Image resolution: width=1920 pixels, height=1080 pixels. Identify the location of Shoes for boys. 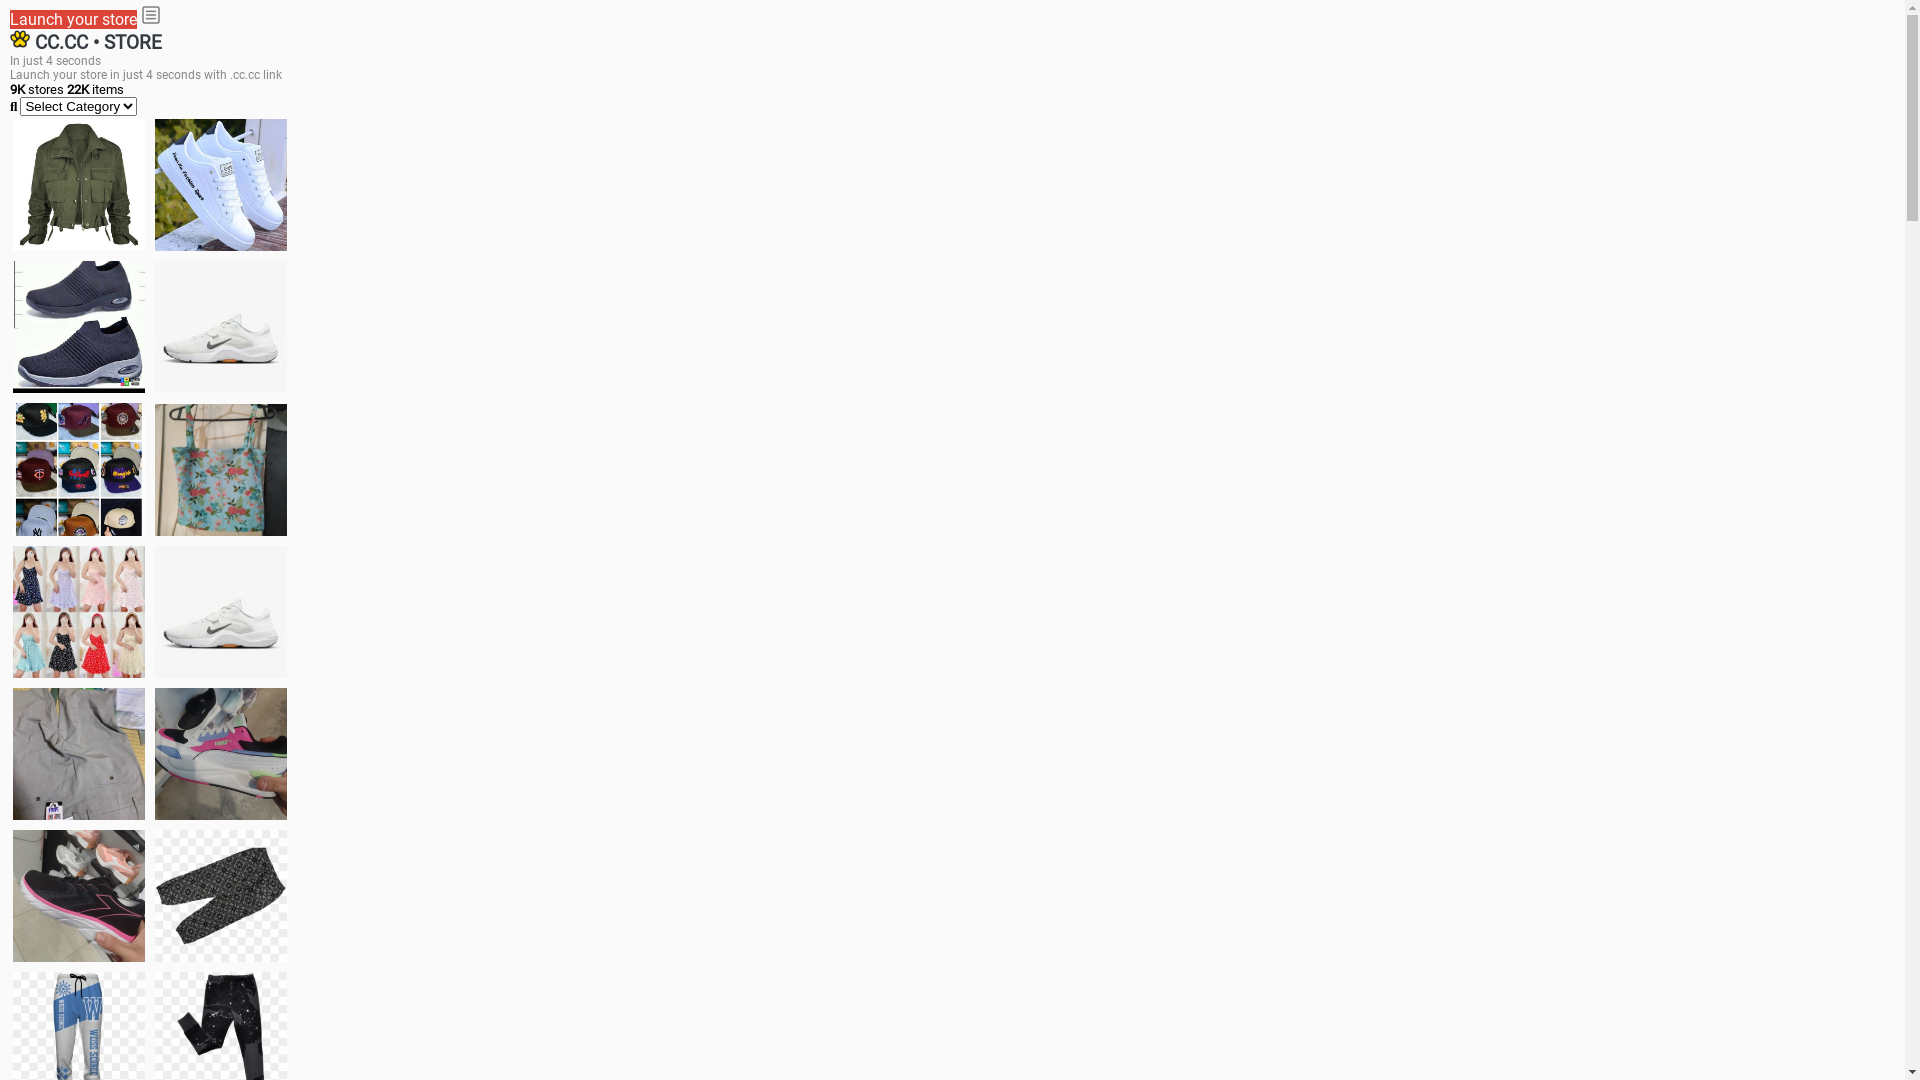
(221, 327).